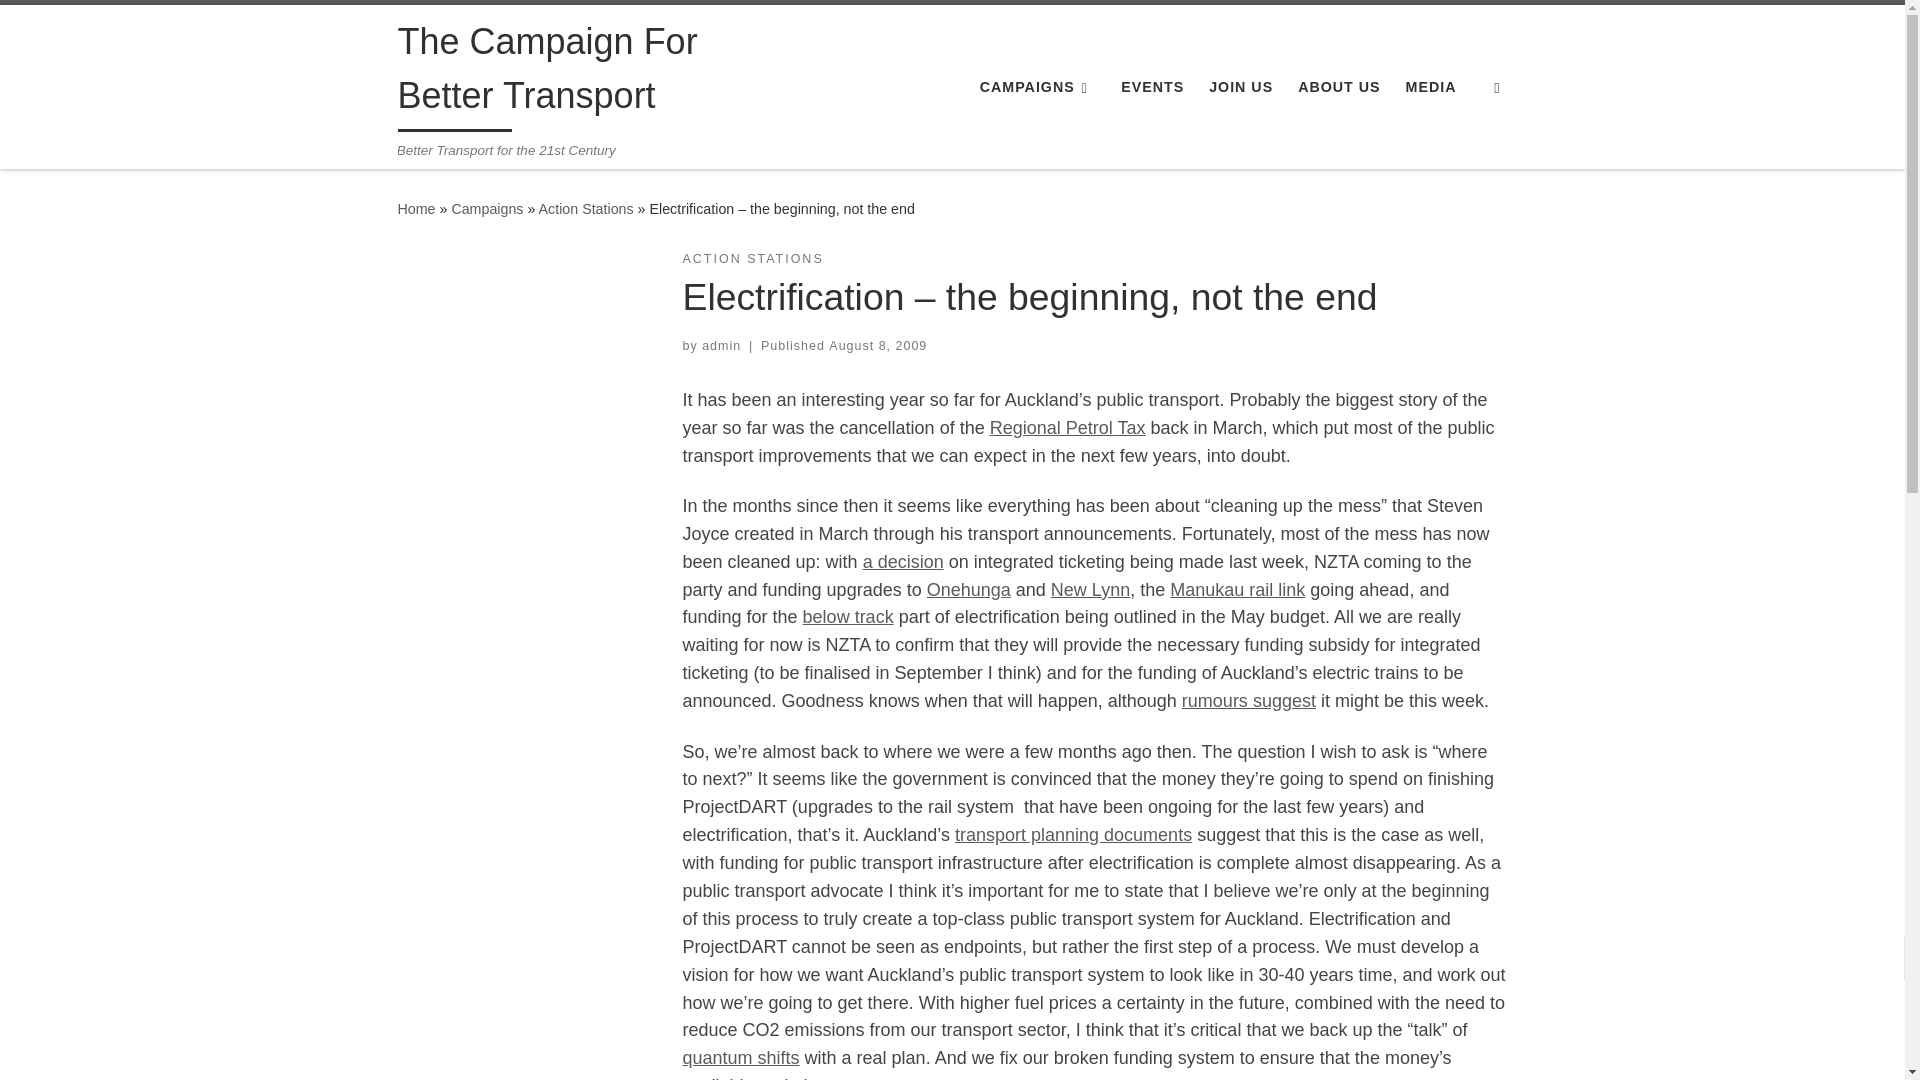 This screenshot has height=1080, width=1920. Describe the element at coordinates (878, 346) in the screenshot. I see `August 8, 2009` at that location.